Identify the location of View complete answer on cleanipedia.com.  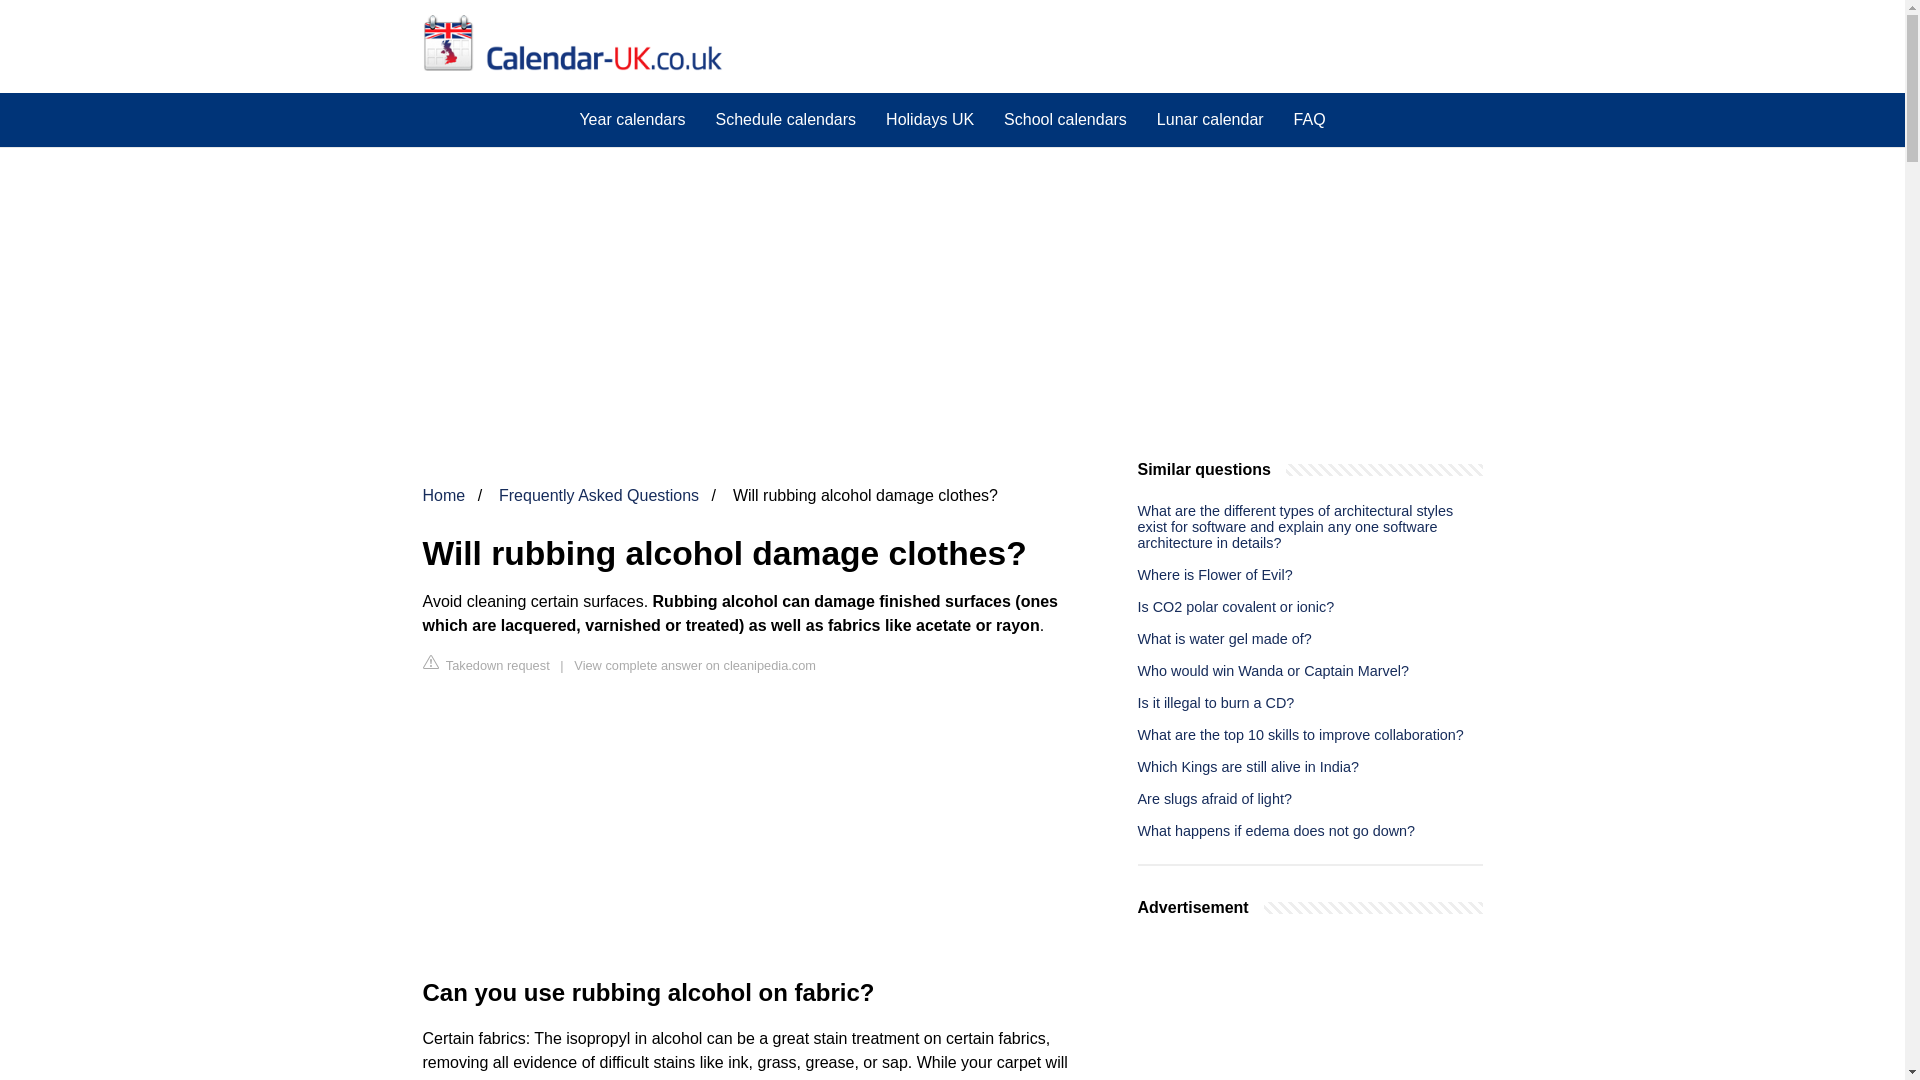
(695, 664).